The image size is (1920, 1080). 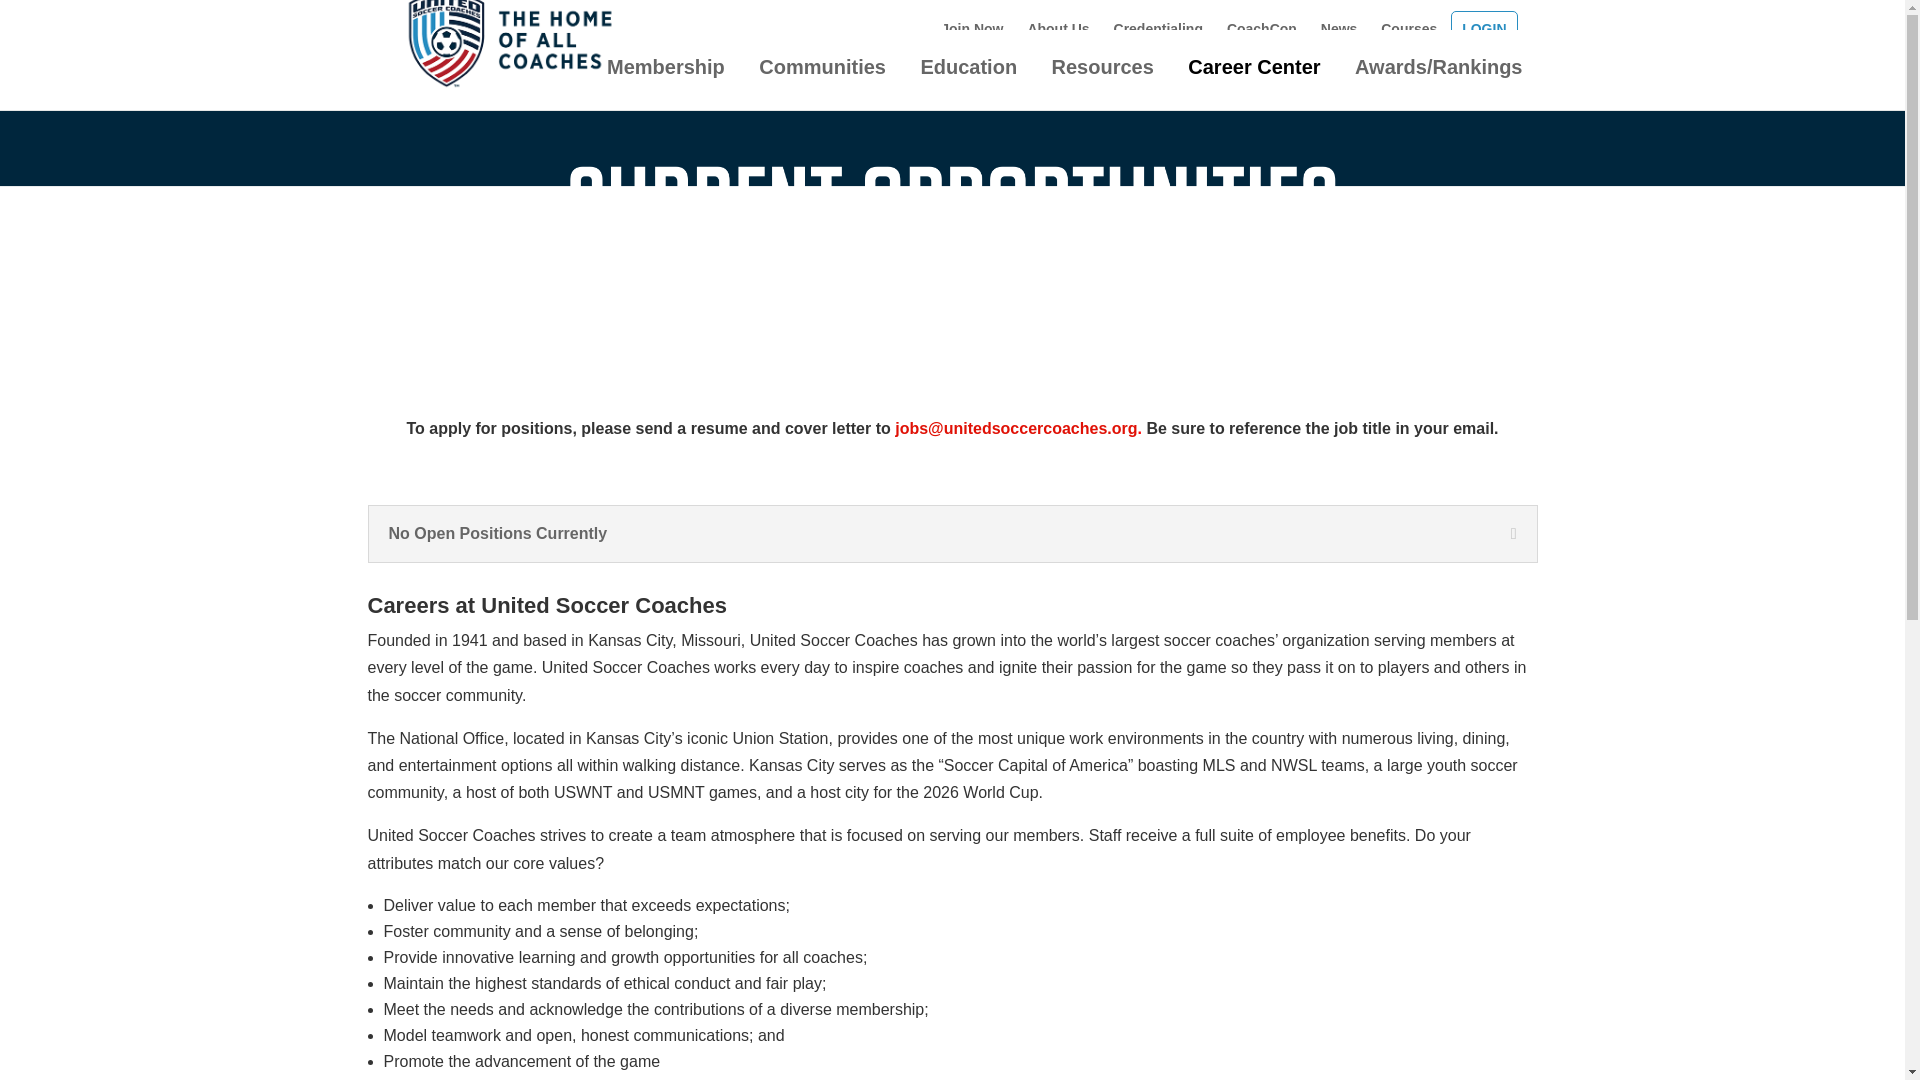 I want to click on Credentialing, so click(x=1158, y=34).